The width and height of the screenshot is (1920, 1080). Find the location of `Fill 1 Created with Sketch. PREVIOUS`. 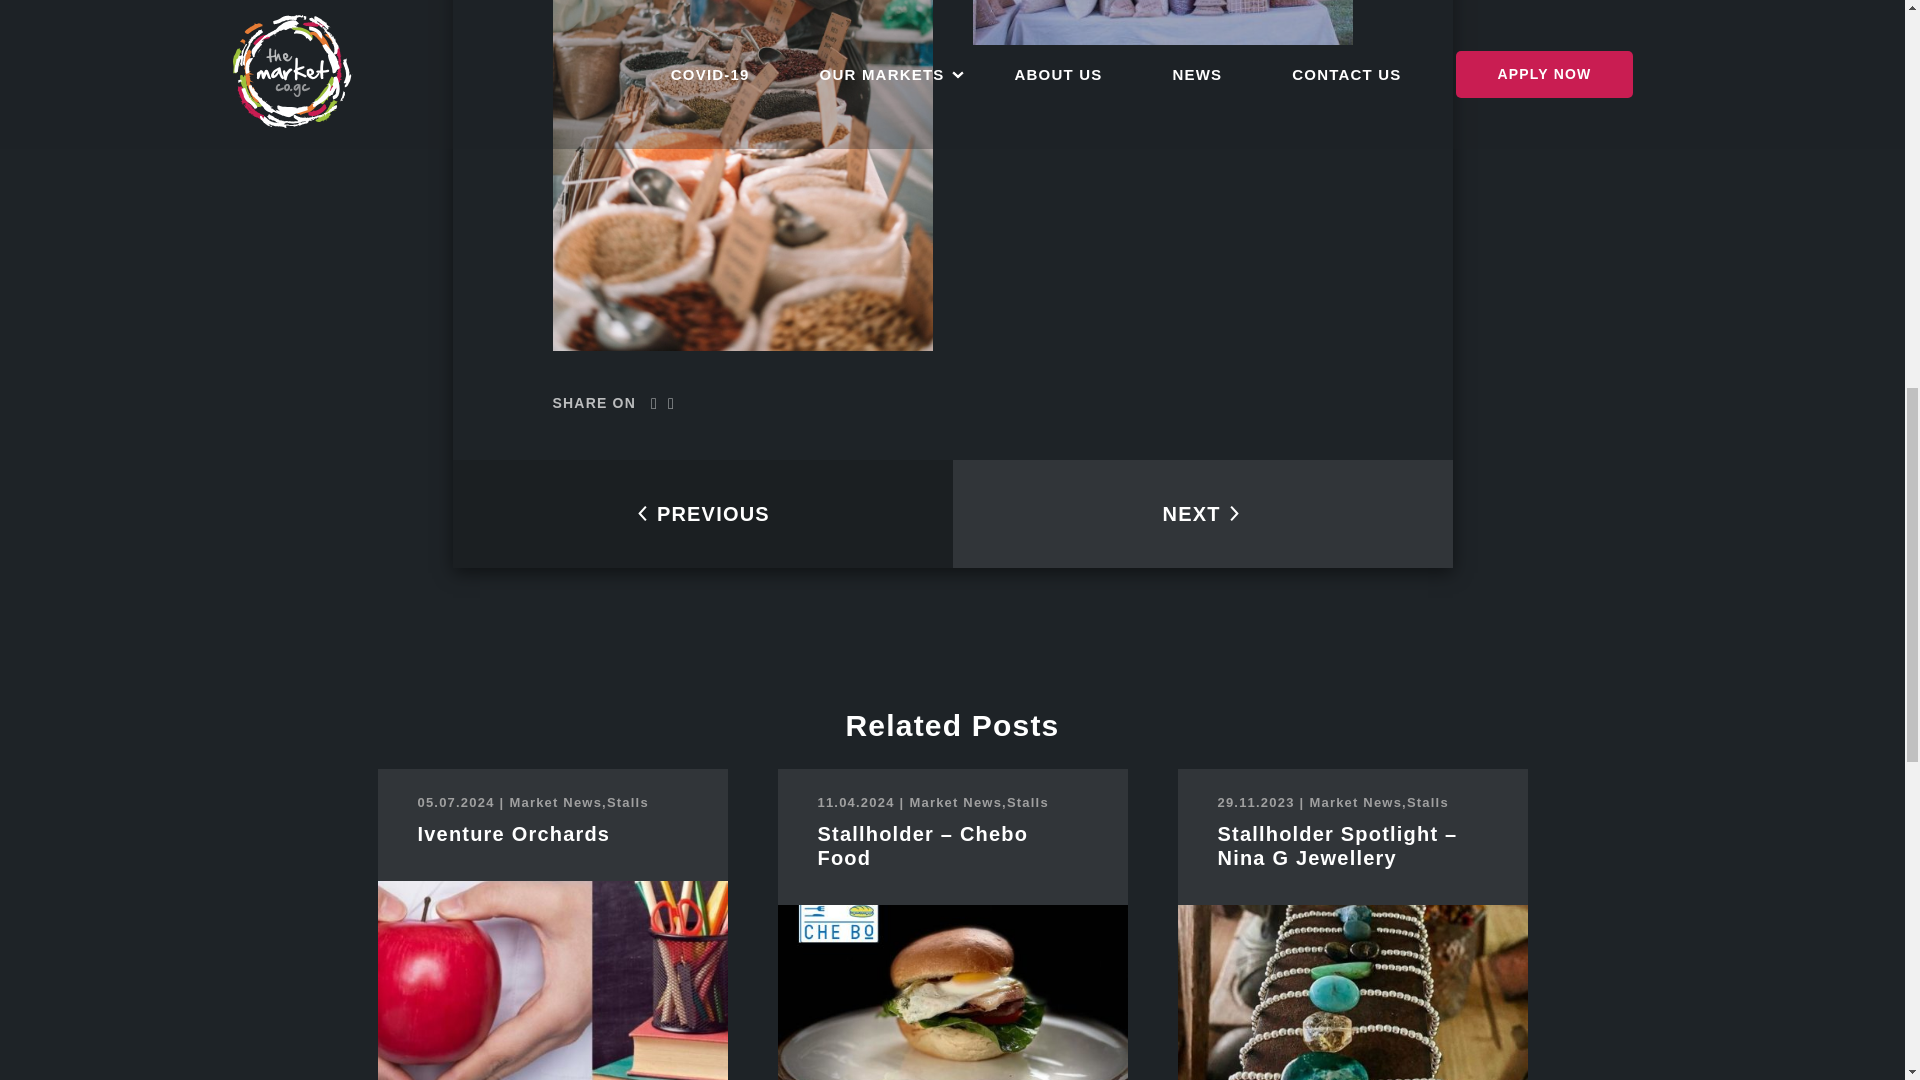

Fill 1 Created with Sketch. PREVIOUS is located at coordinates (702, 514).